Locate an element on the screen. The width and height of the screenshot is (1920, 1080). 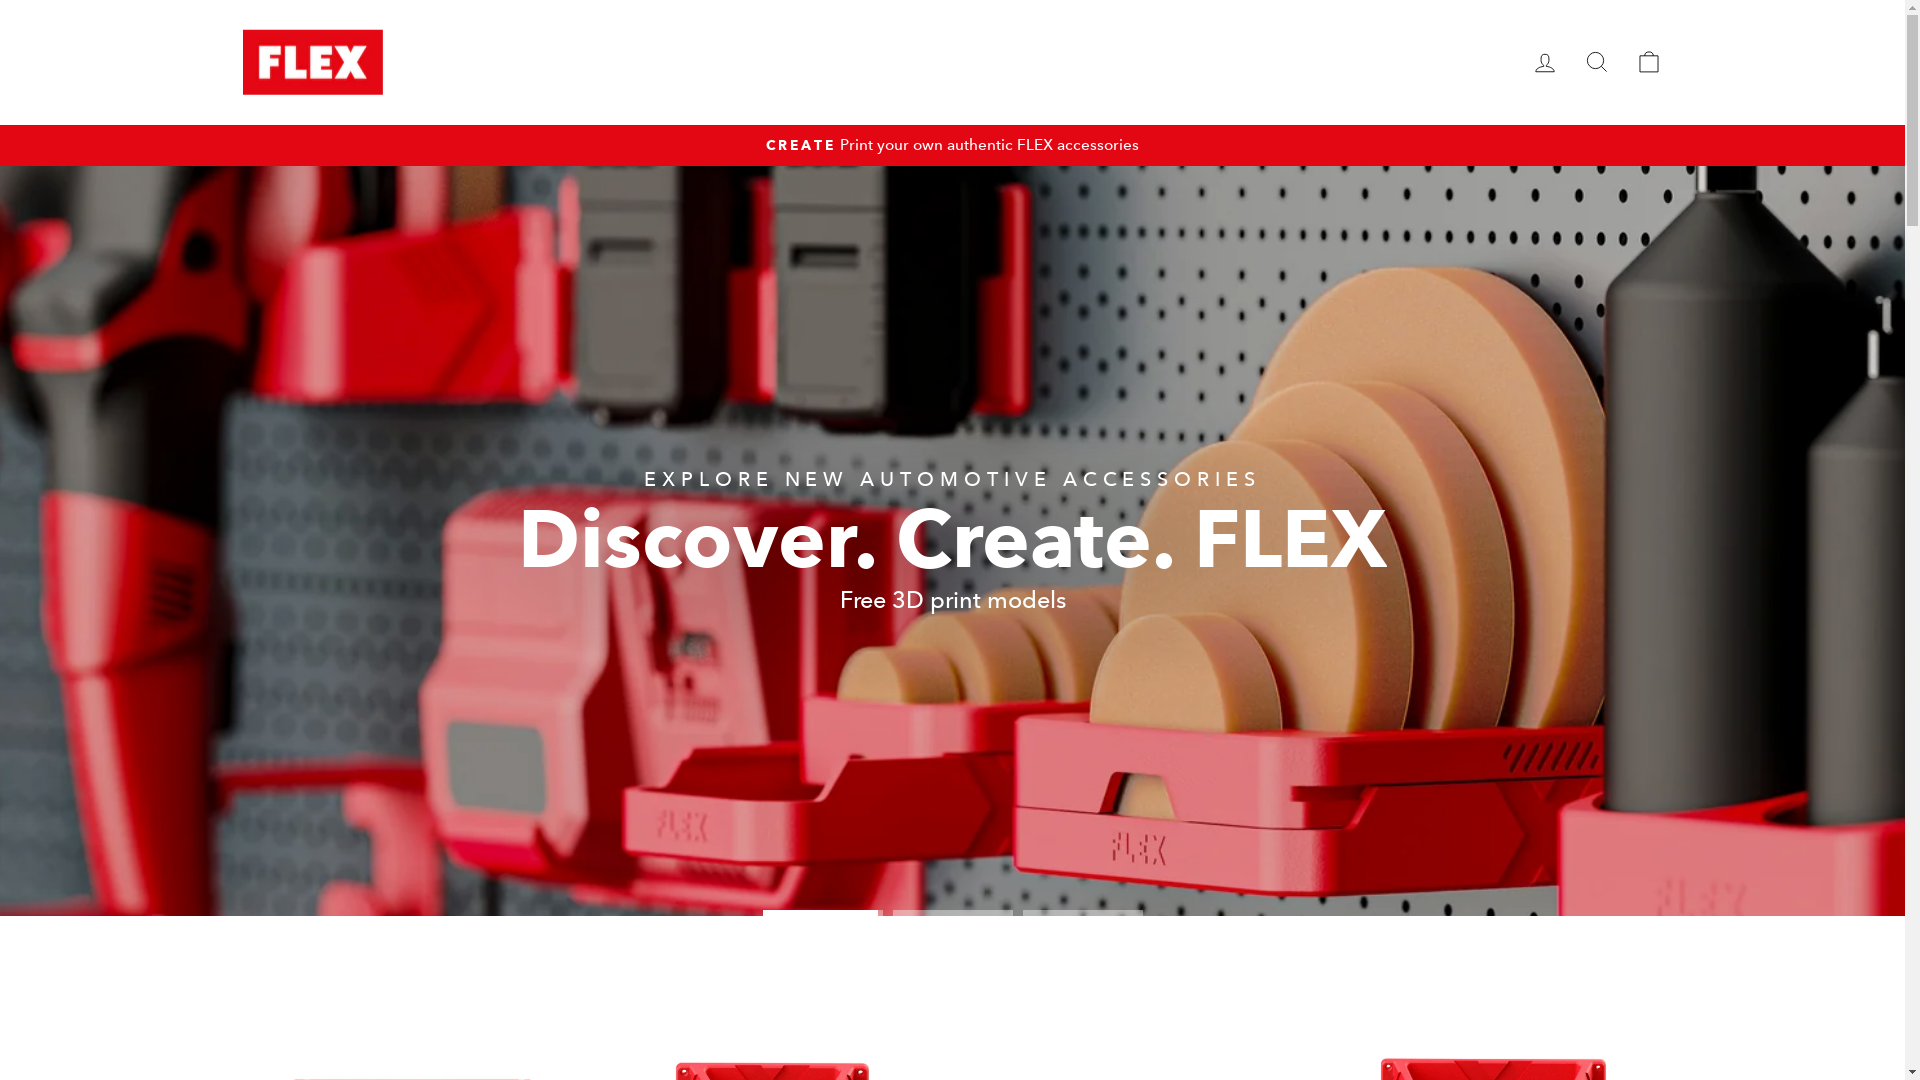
LOG IN is located at coordinates (1544, 62).